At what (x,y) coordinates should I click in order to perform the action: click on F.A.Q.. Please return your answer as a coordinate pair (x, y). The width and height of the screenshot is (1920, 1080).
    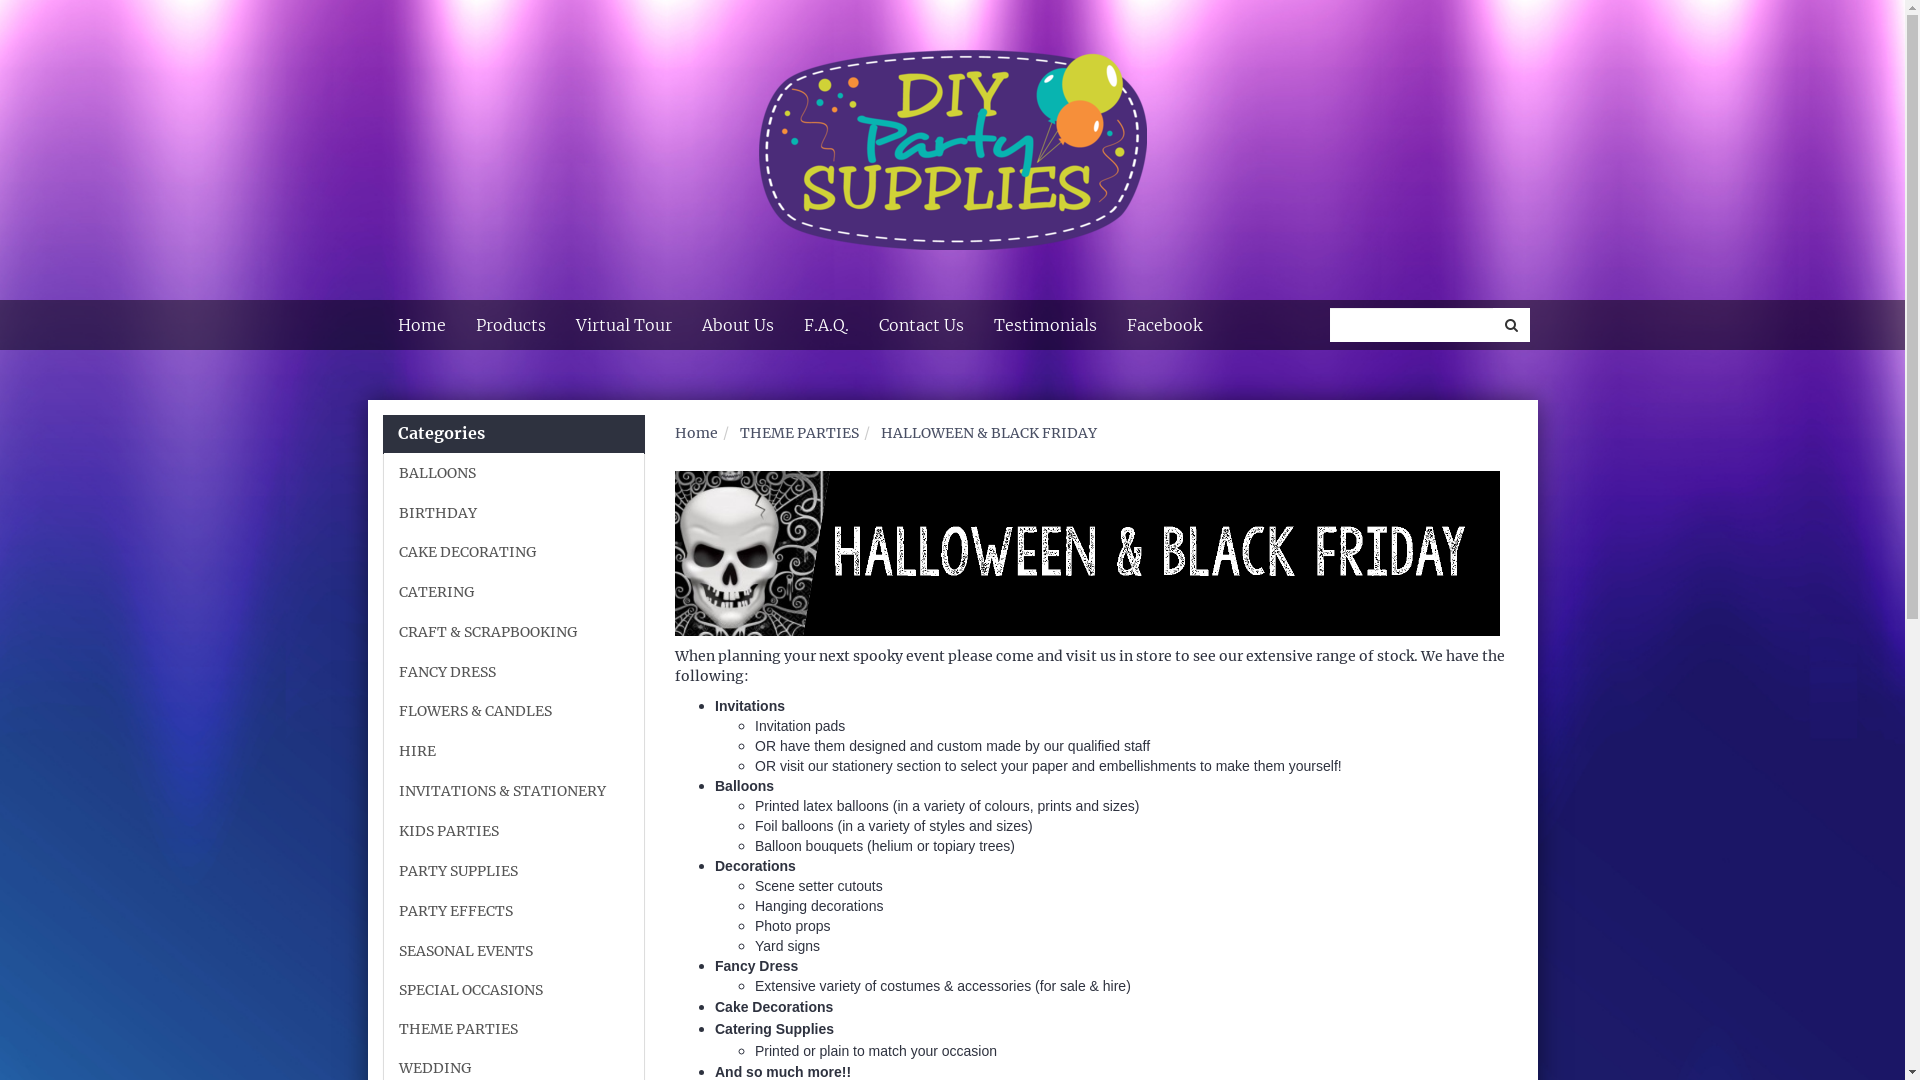
    Looking at the image, I should click on (826, 325).